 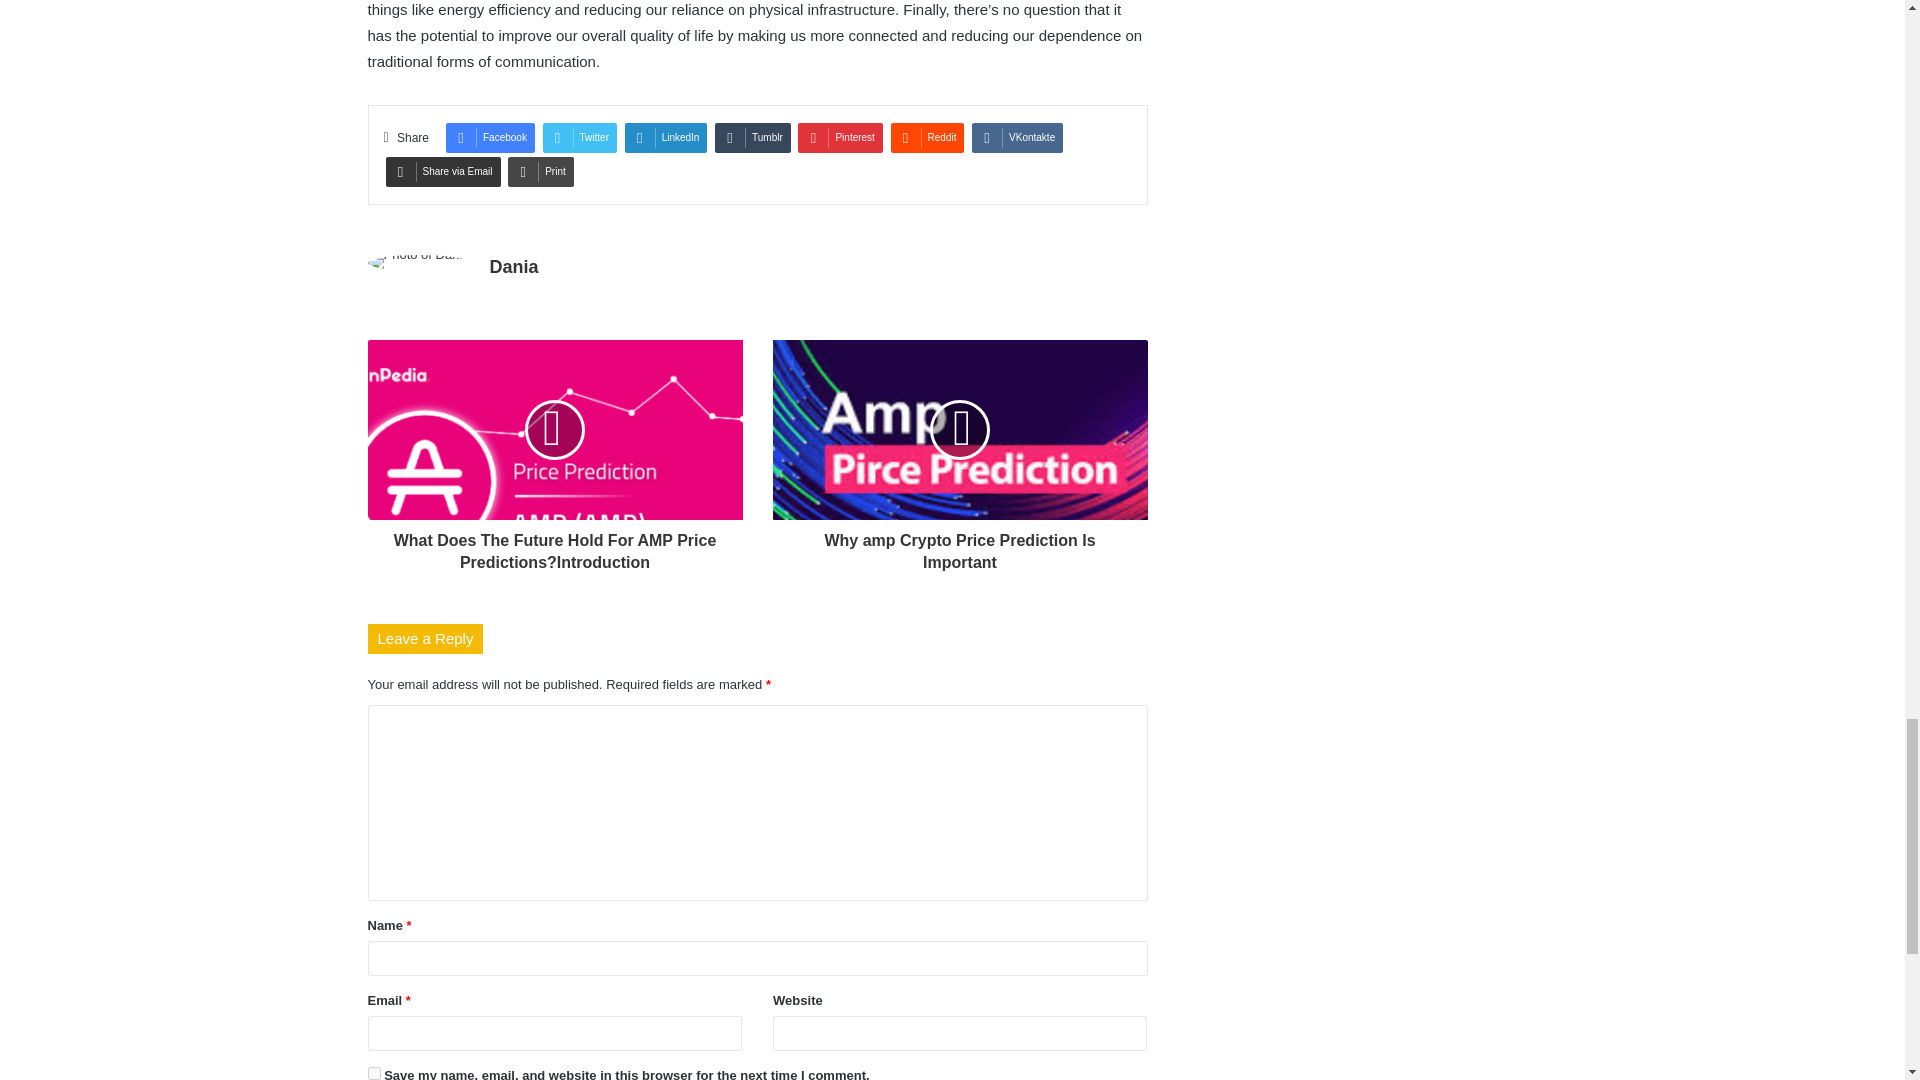 I want to click on yes, so click(x=374, y=1074).